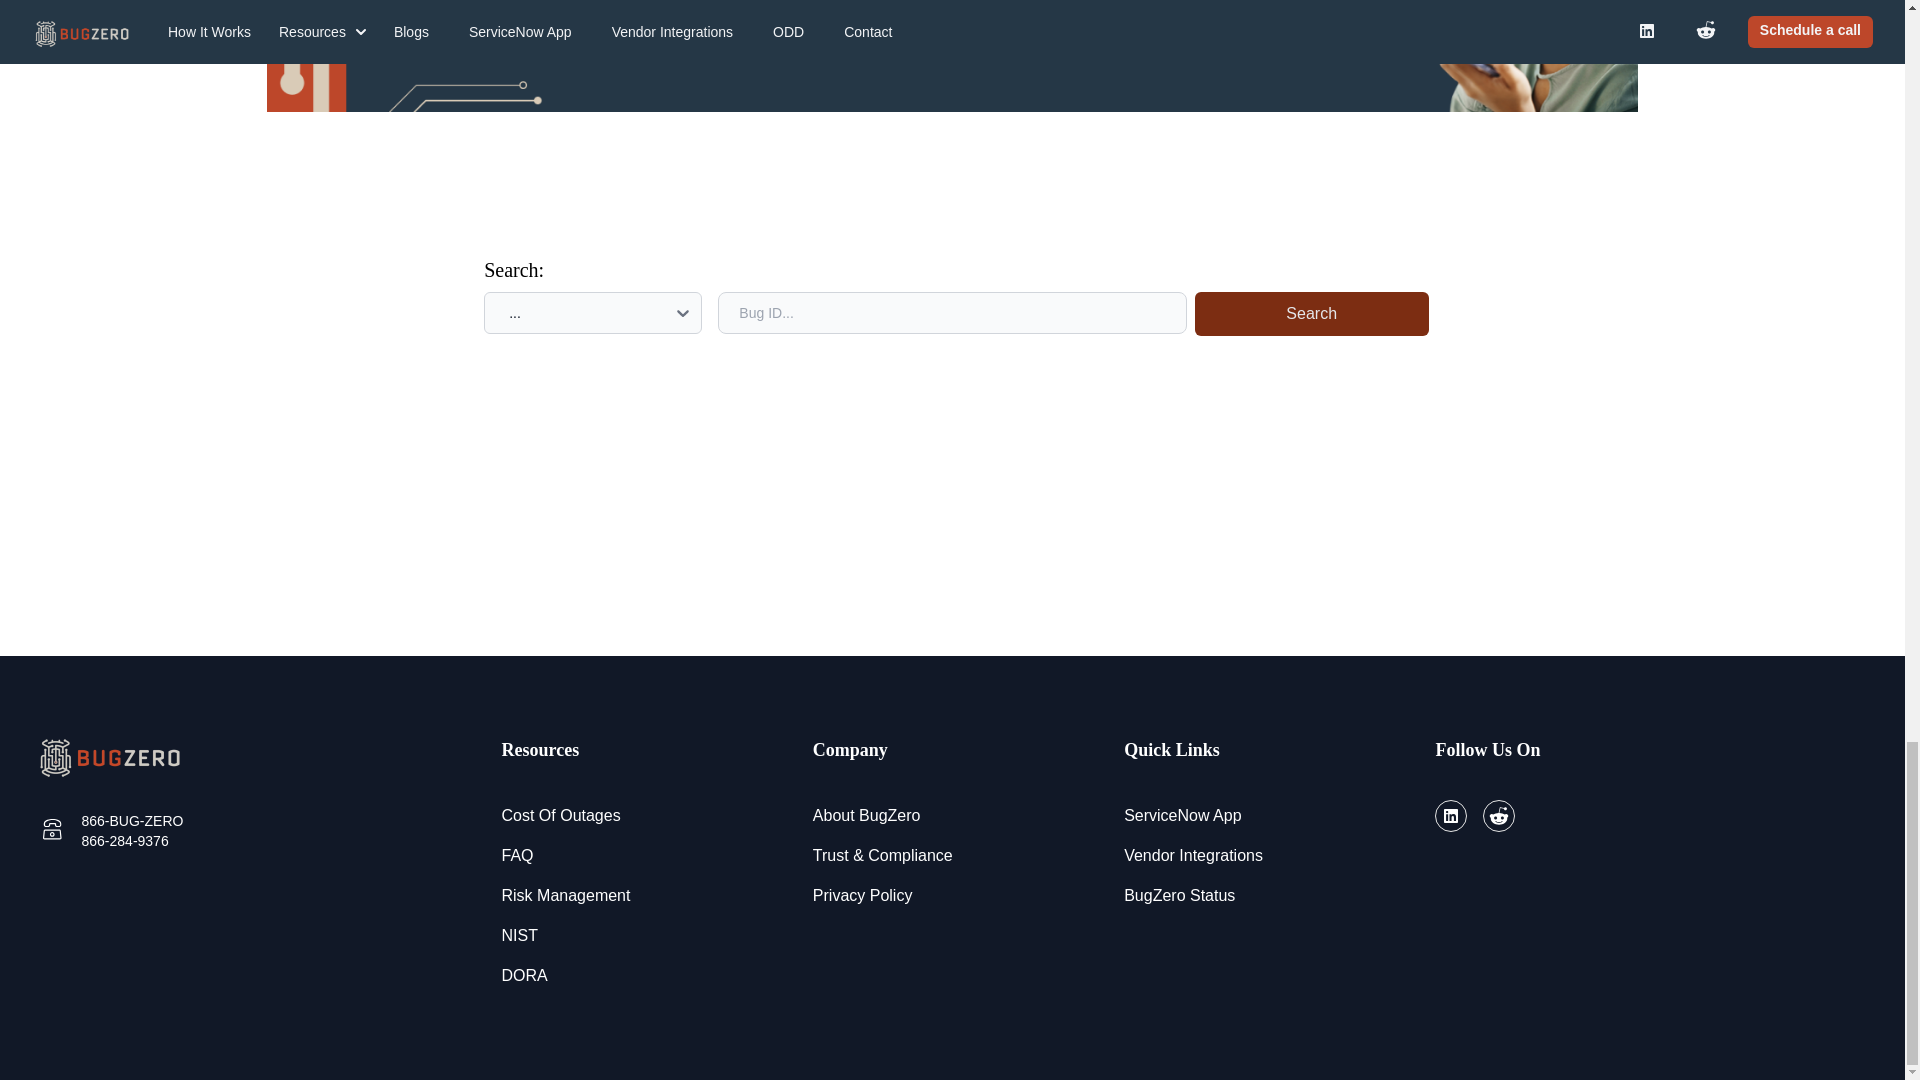  What do you see at coordinates (1178, 896) in the screenshot?
I see `BugZero Status` at bounding box center [1178, 896].